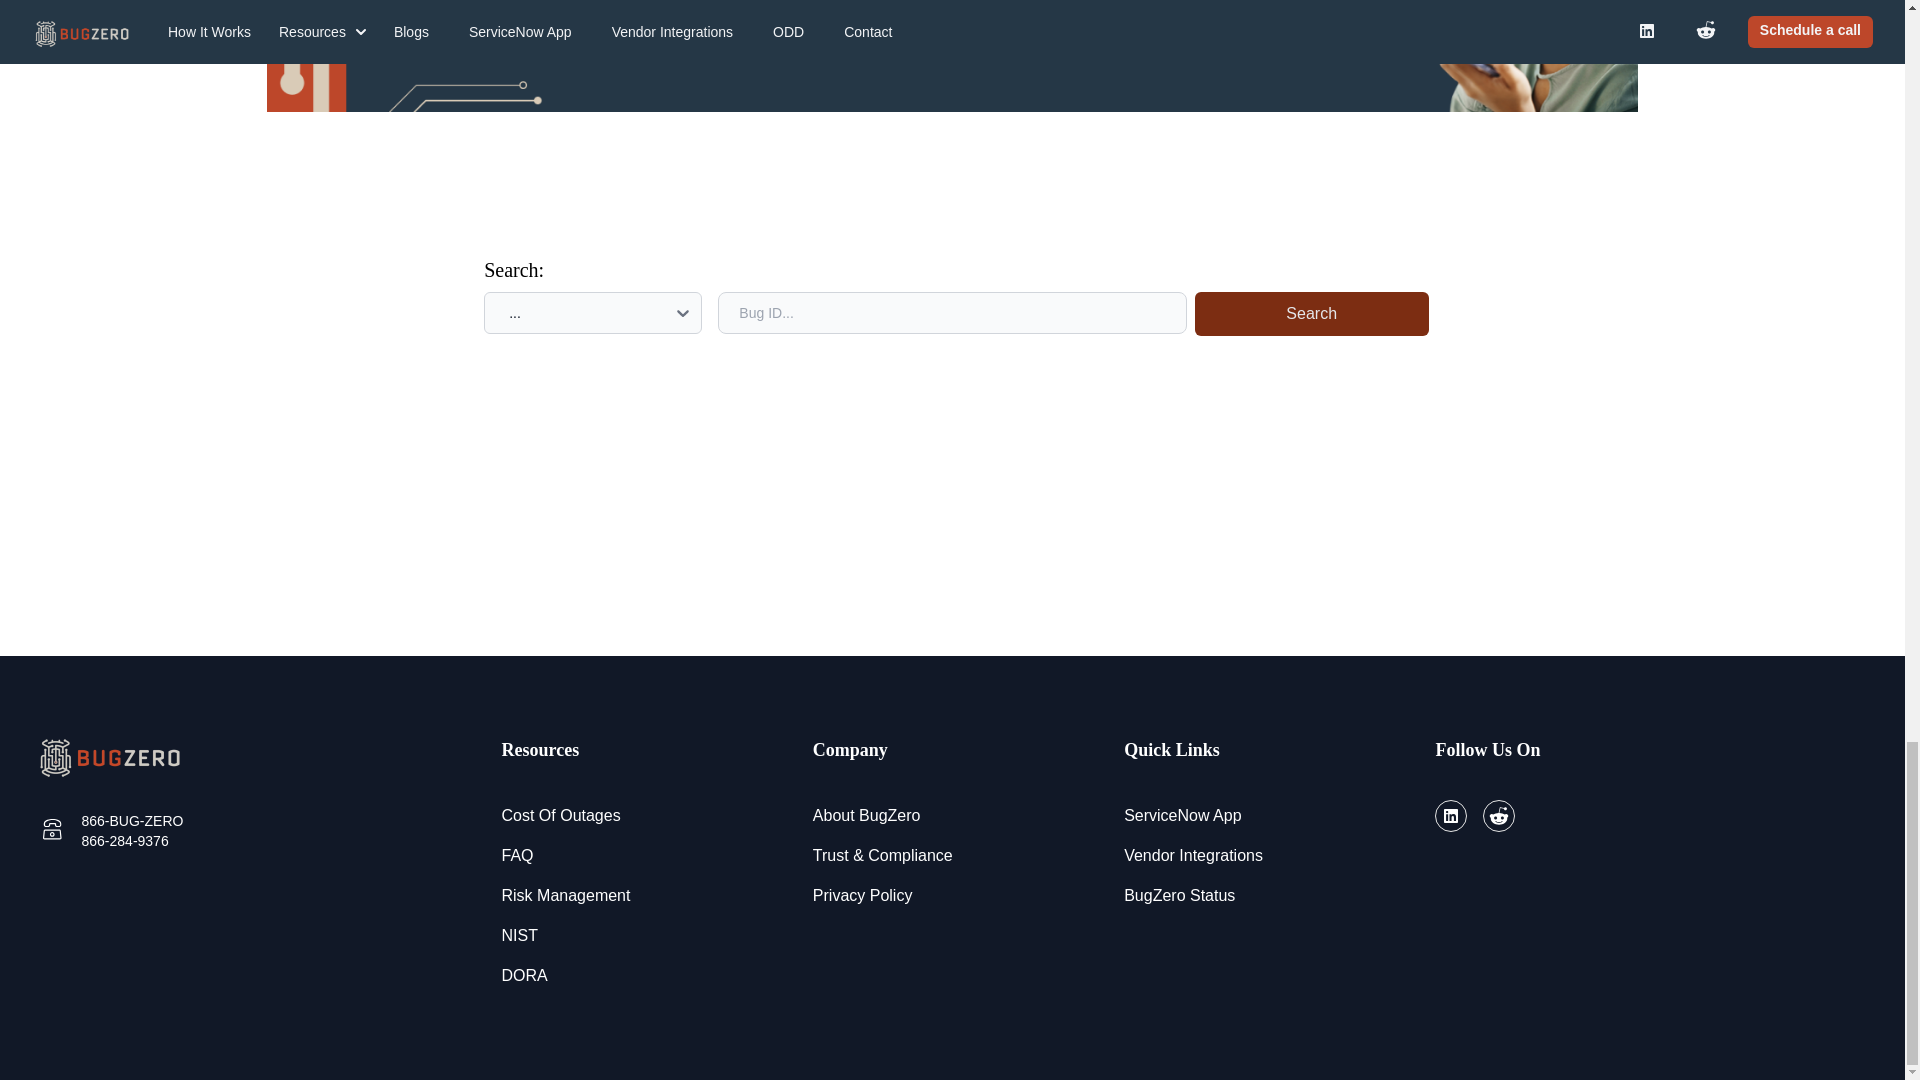  What do you see at coordinates (1178, 896) in the screenshot?
I see `BugZero Status` at bounding box center [1178, 896].